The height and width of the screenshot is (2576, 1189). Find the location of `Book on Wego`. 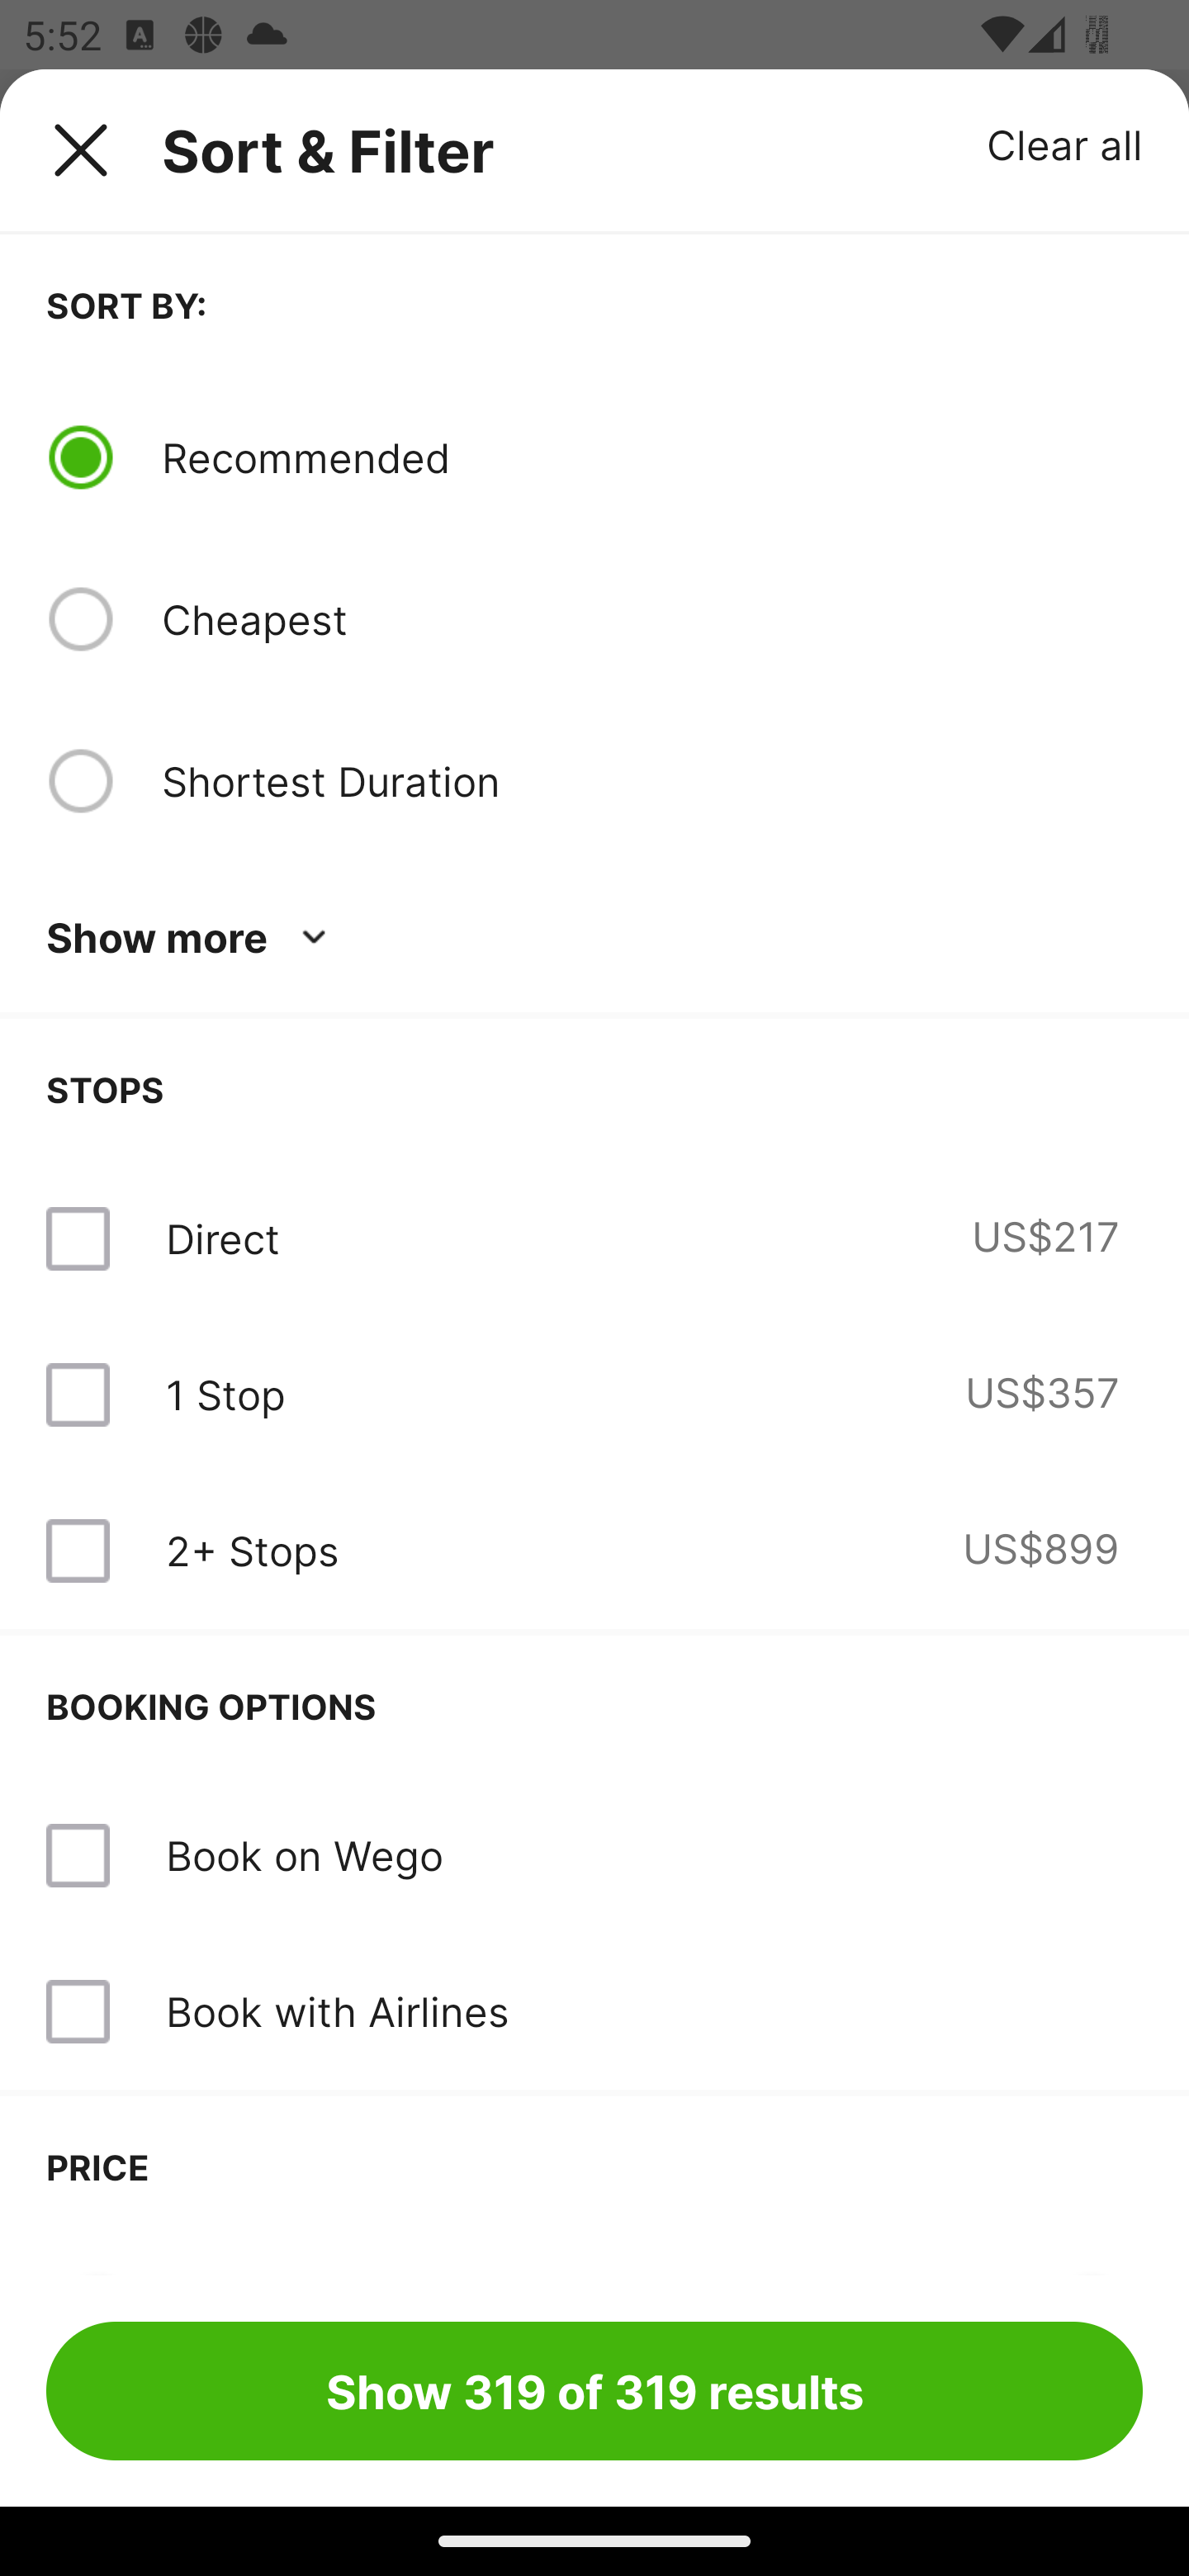

Book on Wego is located at coordinates (304, 1854).